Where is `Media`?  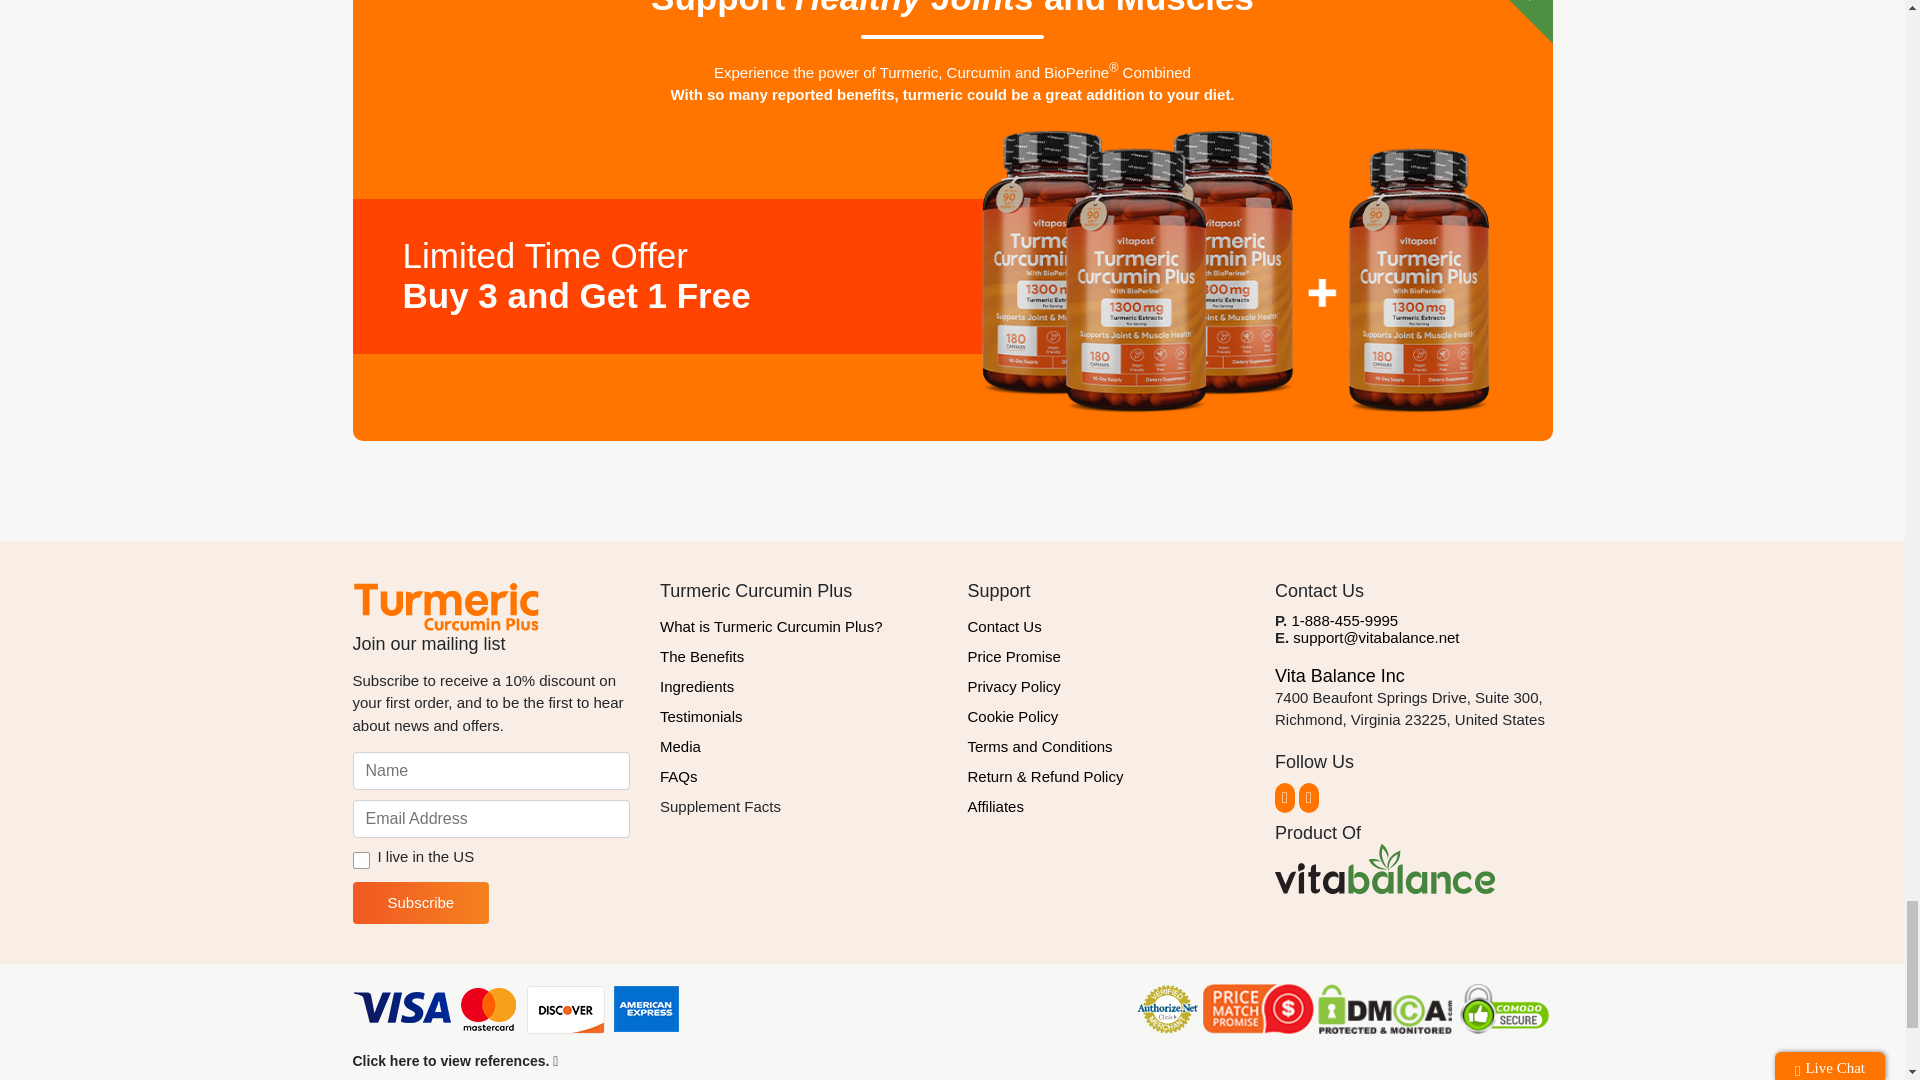
Media is located at coordinates (799, 747).